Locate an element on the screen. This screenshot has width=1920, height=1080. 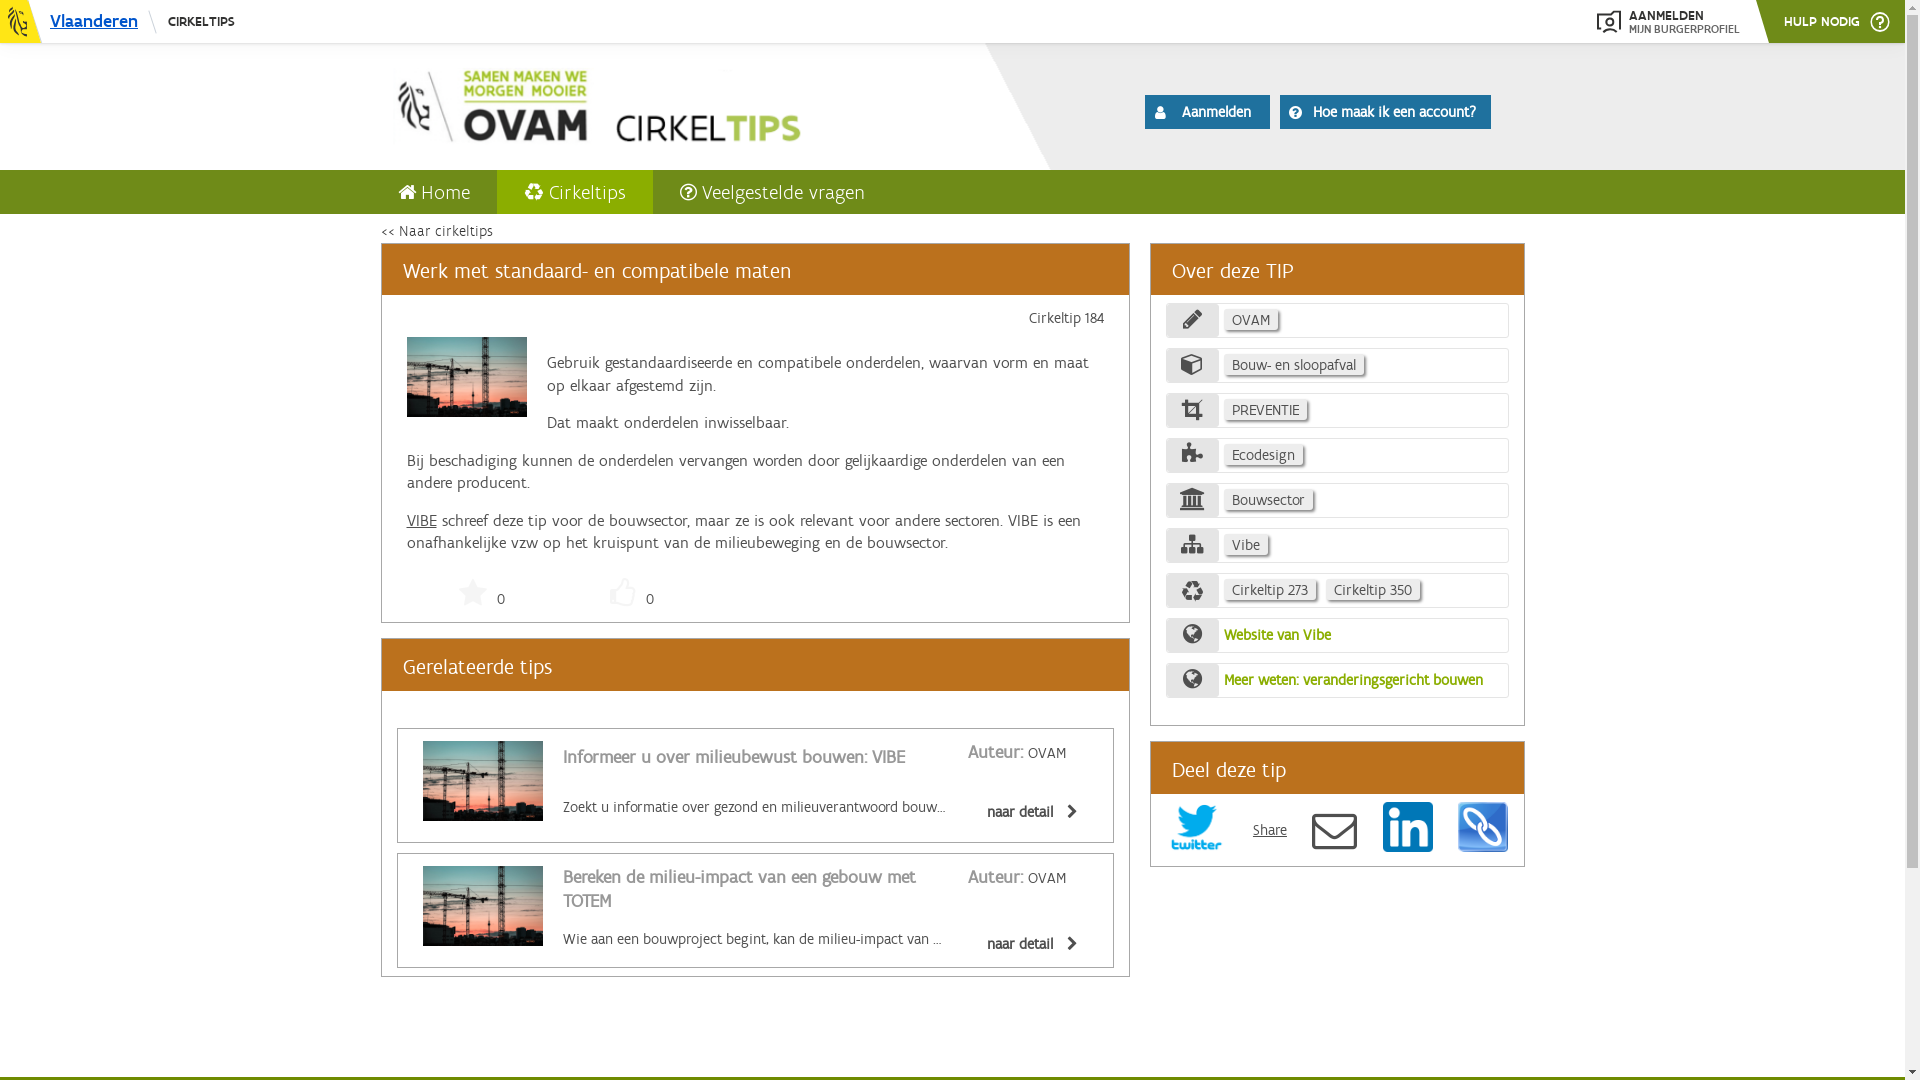
<< Naar cirkeltips is located at coordinates (436, 231).